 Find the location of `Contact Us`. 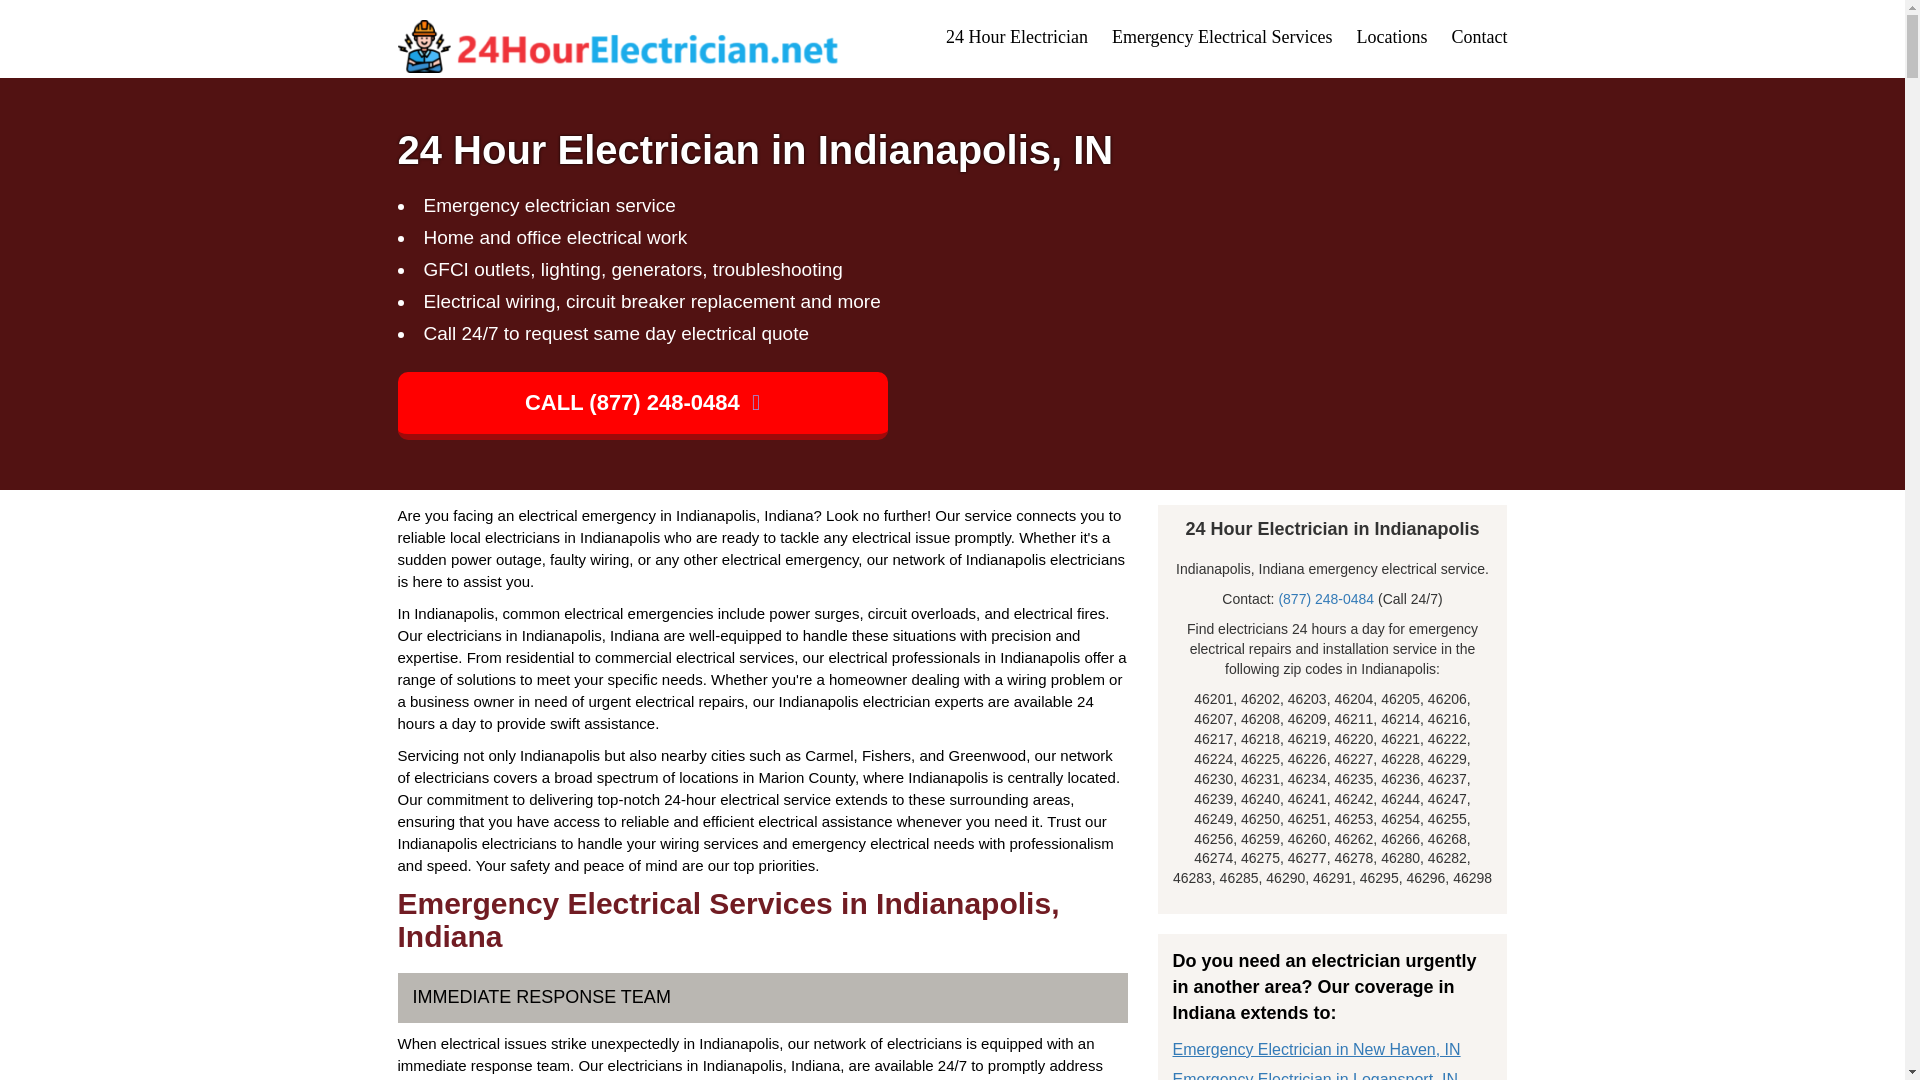

Contact Us is located at coordinates (1479, 37).